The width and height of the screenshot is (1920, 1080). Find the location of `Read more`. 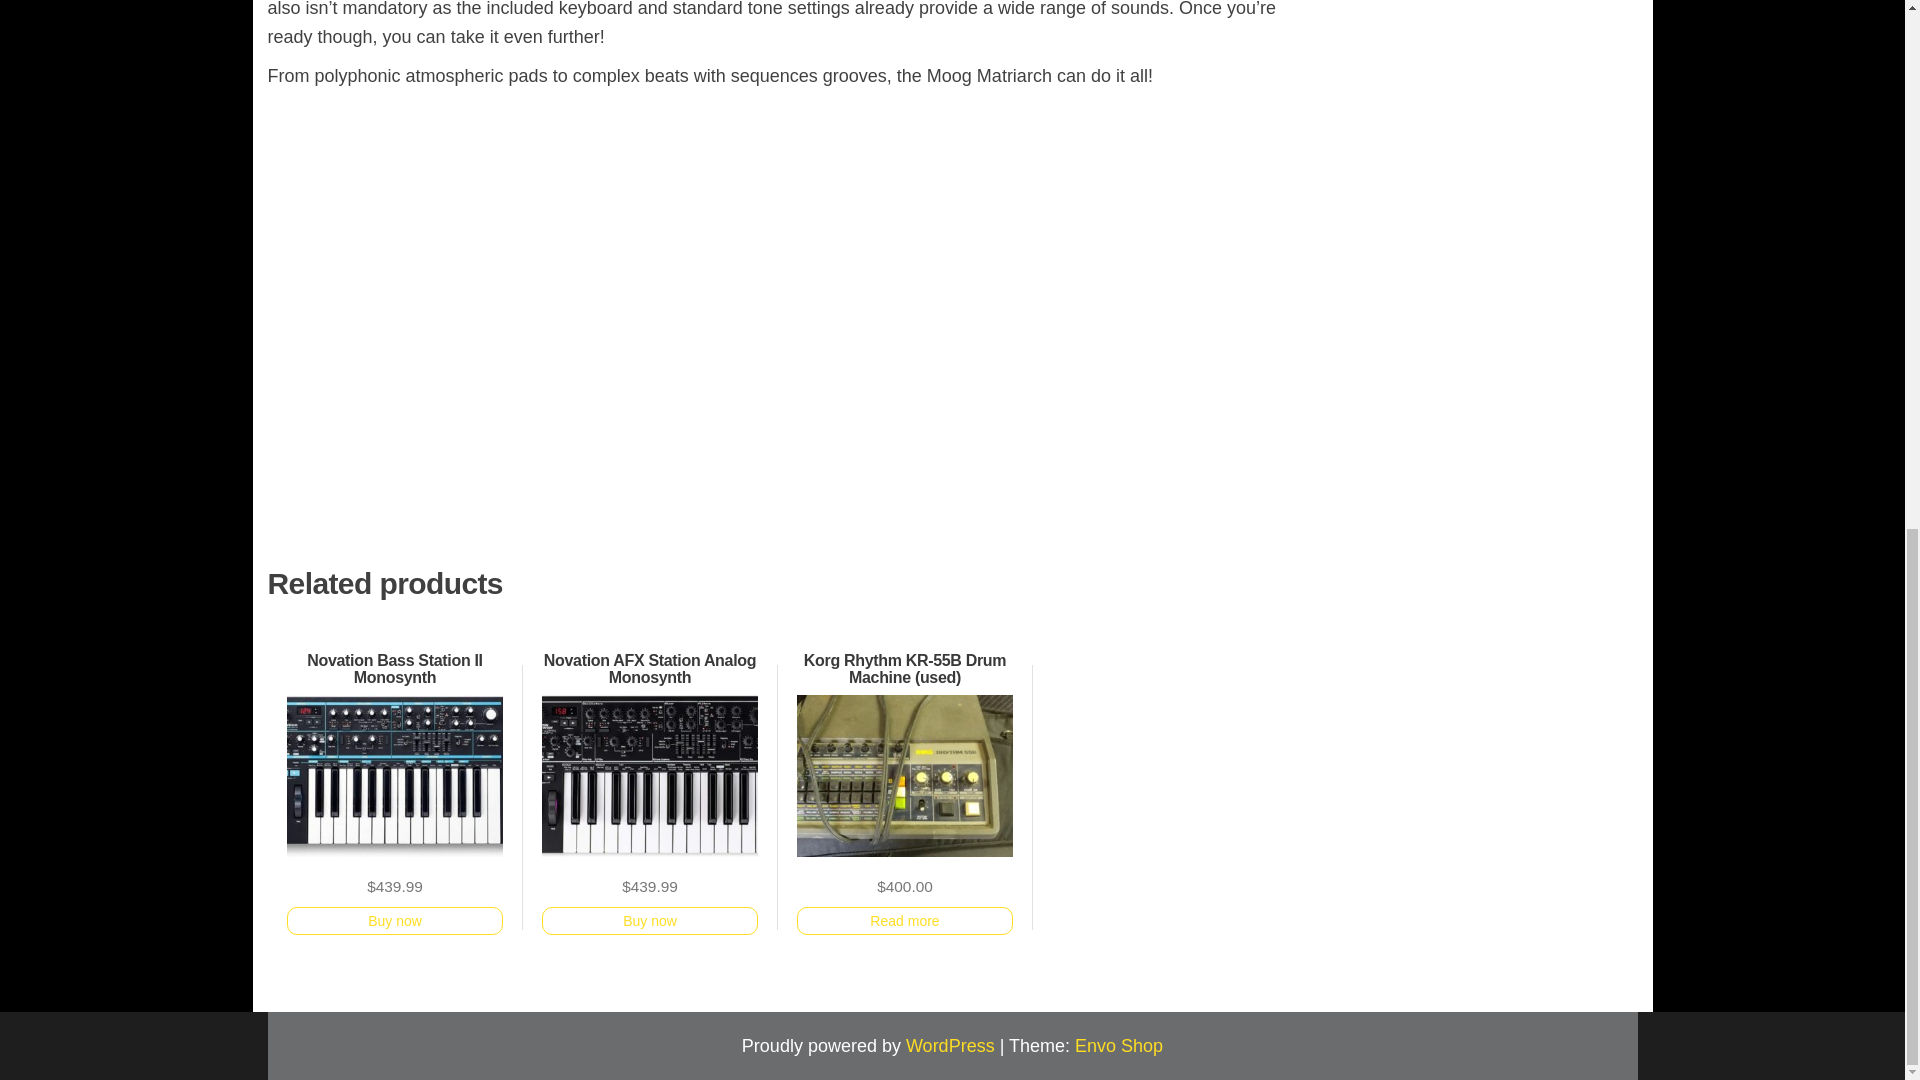

Read more is located at coordinates (904, 921).